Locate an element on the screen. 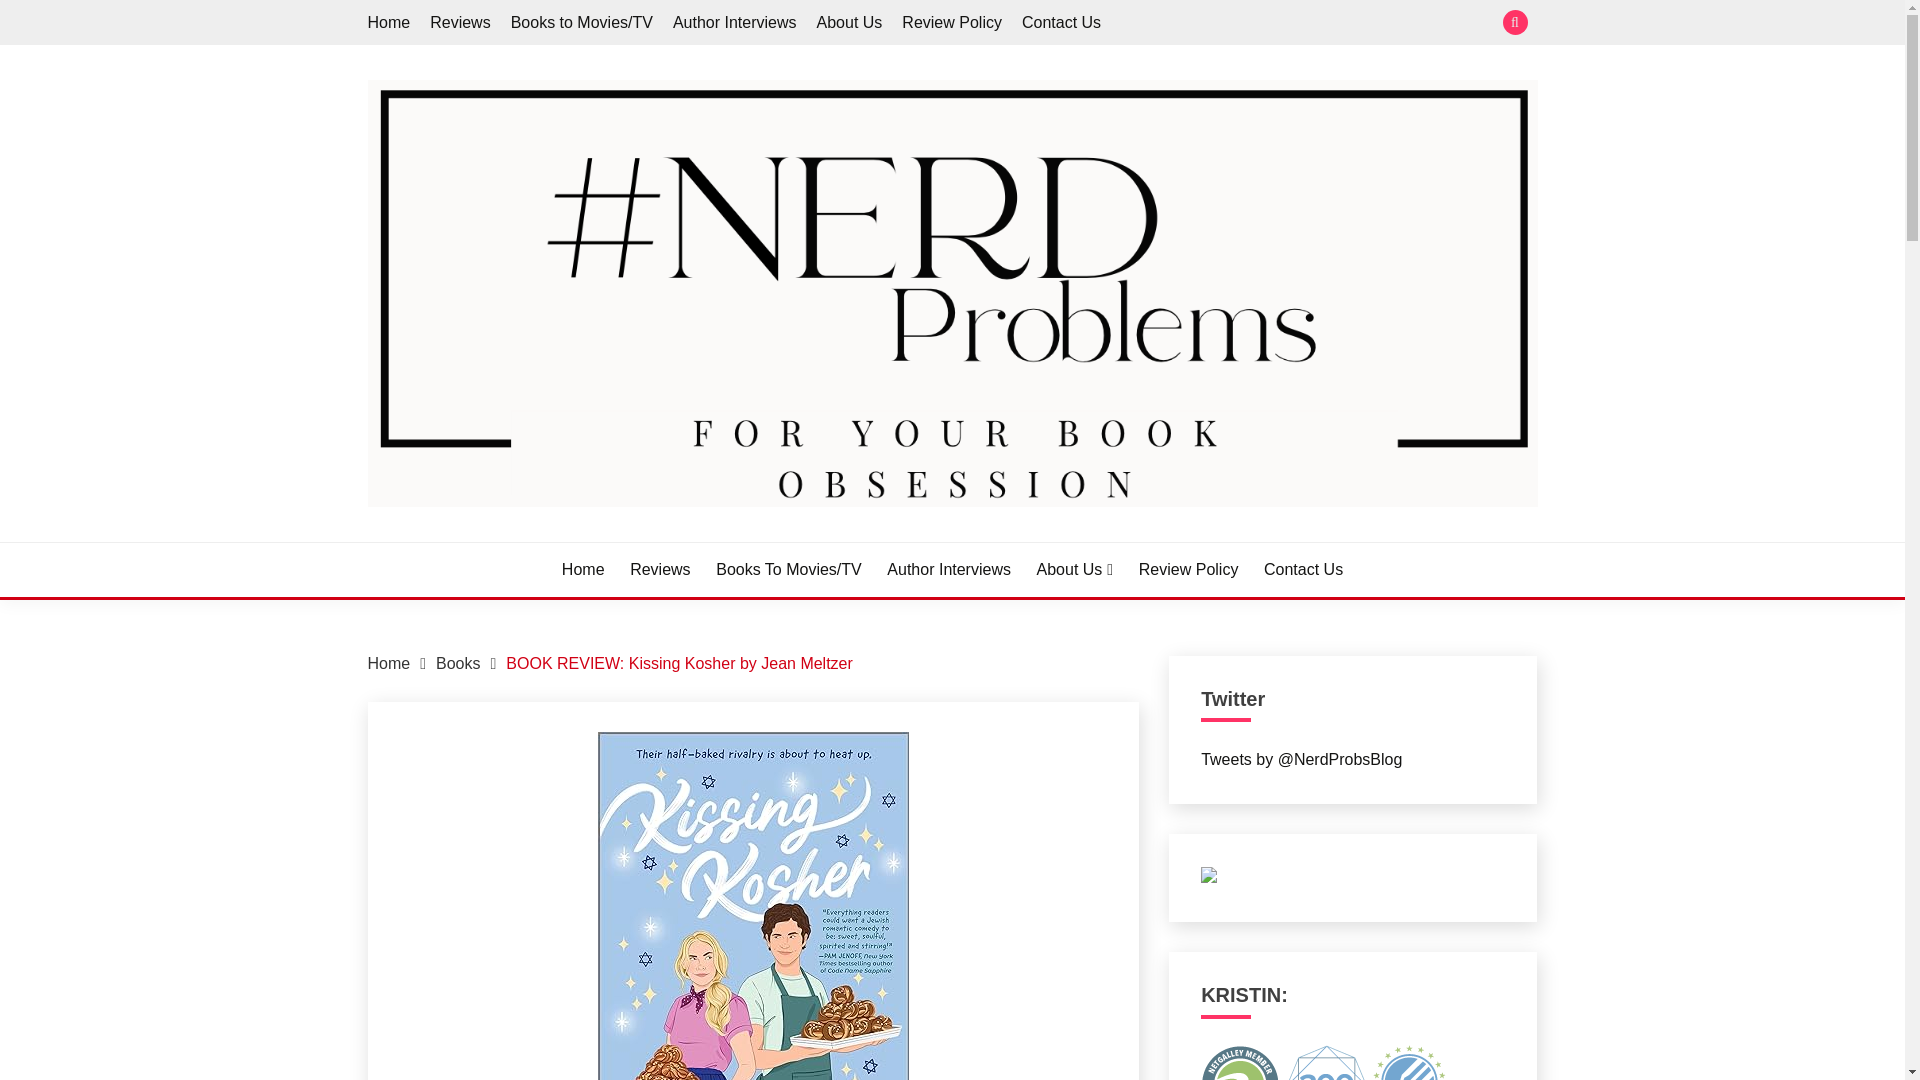 The height and width of the screenshot is (1080, 1920). 200 Book Reviews is located at coordinates (1326, 1062).